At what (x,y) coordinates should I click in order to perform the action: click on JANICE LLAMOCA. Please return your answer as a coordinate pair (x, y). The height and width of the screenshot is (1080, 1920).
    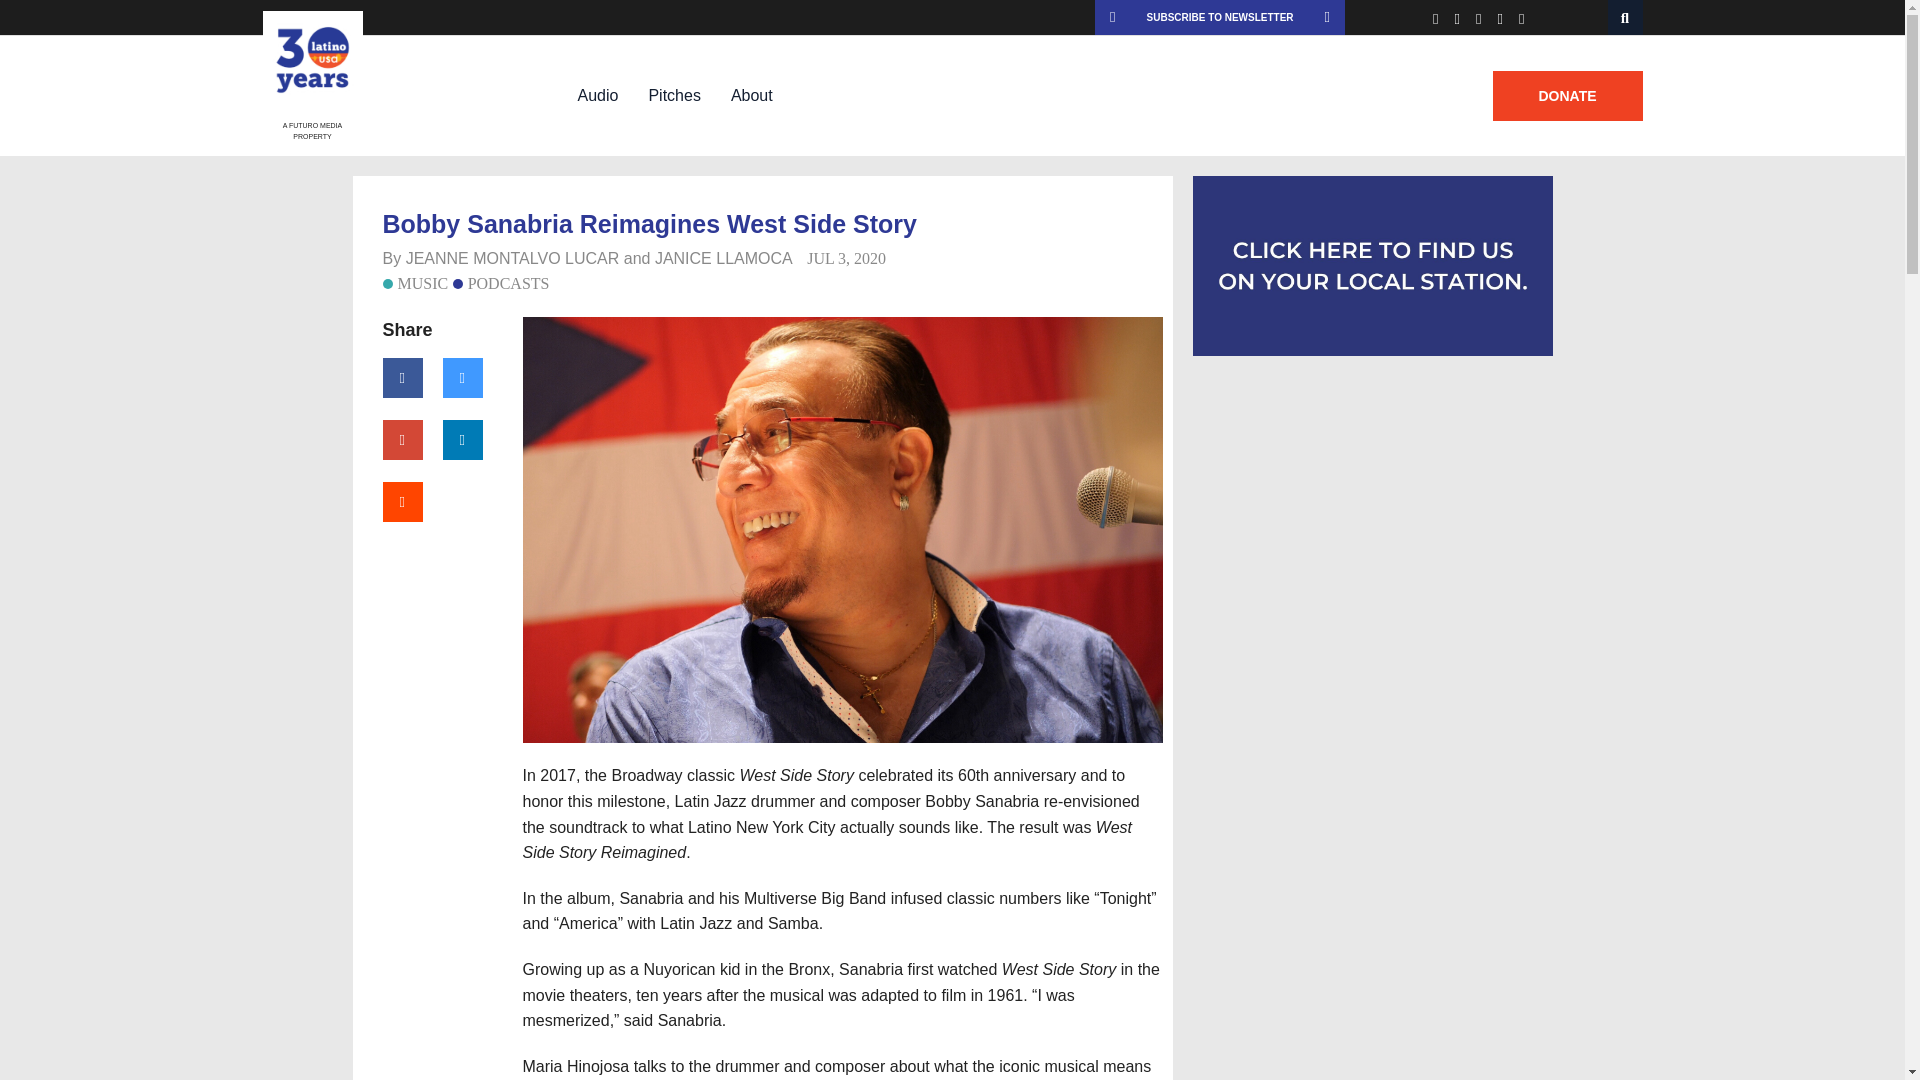
    Looking at the image, I should click on (723, 258).